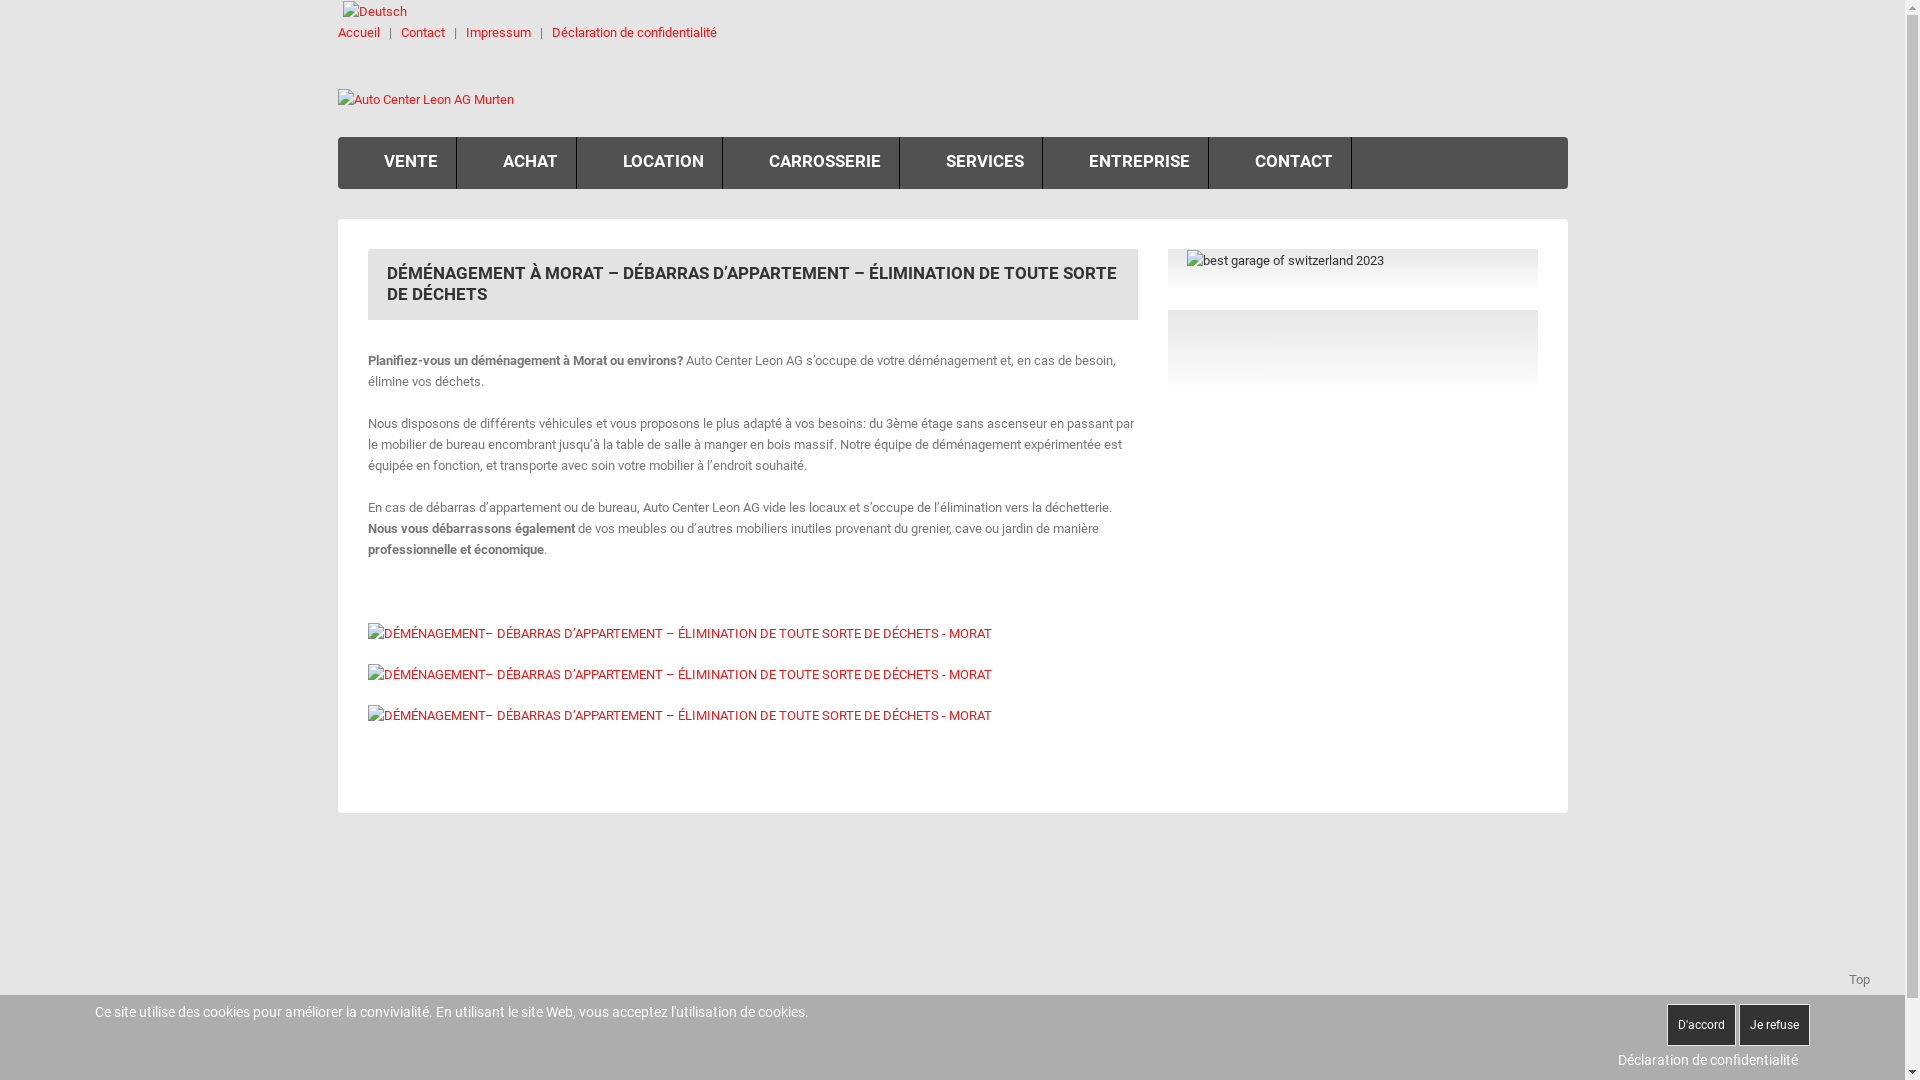  What do you see at coordinates (810, 163) in the screenshot?
I see `CARROSSERIE` at bounding box center [810, 163].